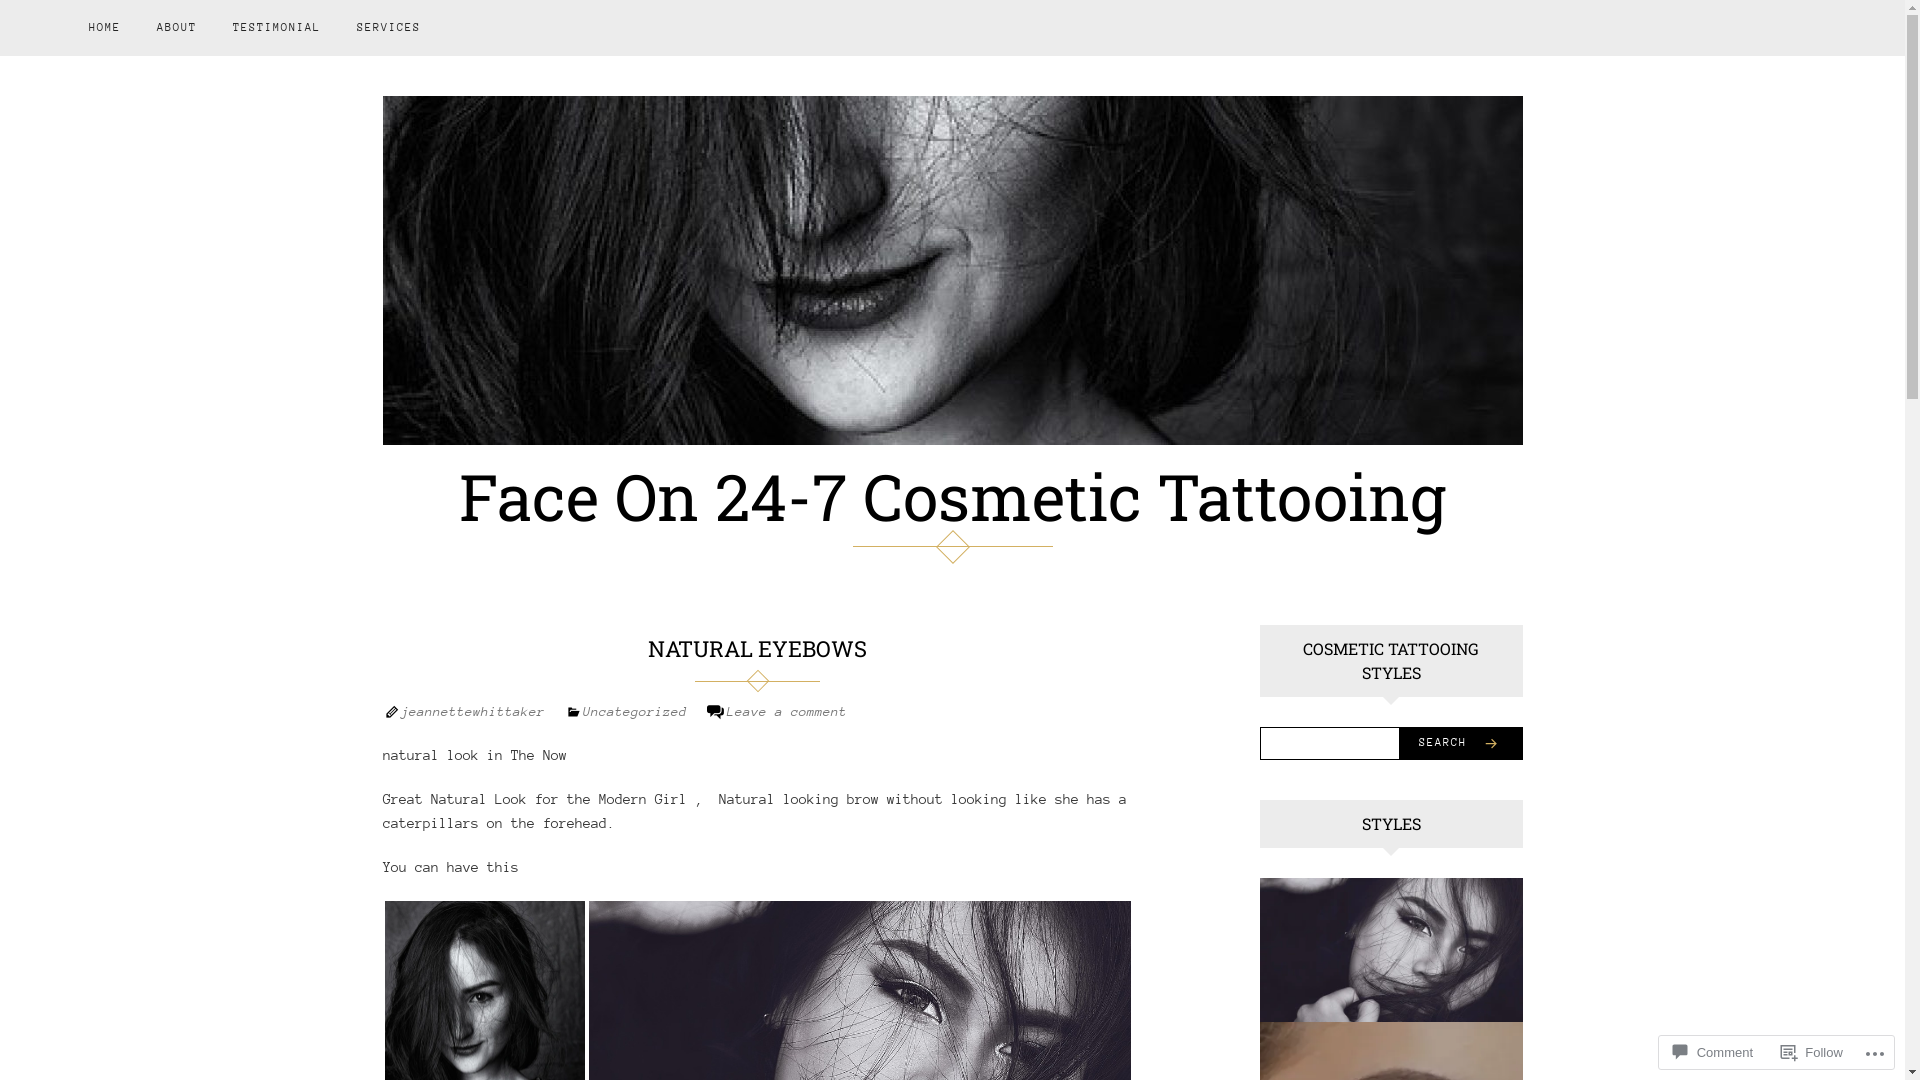 The height and width of the screenshot is (1080, 1920). I want to click on Comment, so click(1713, 1052).